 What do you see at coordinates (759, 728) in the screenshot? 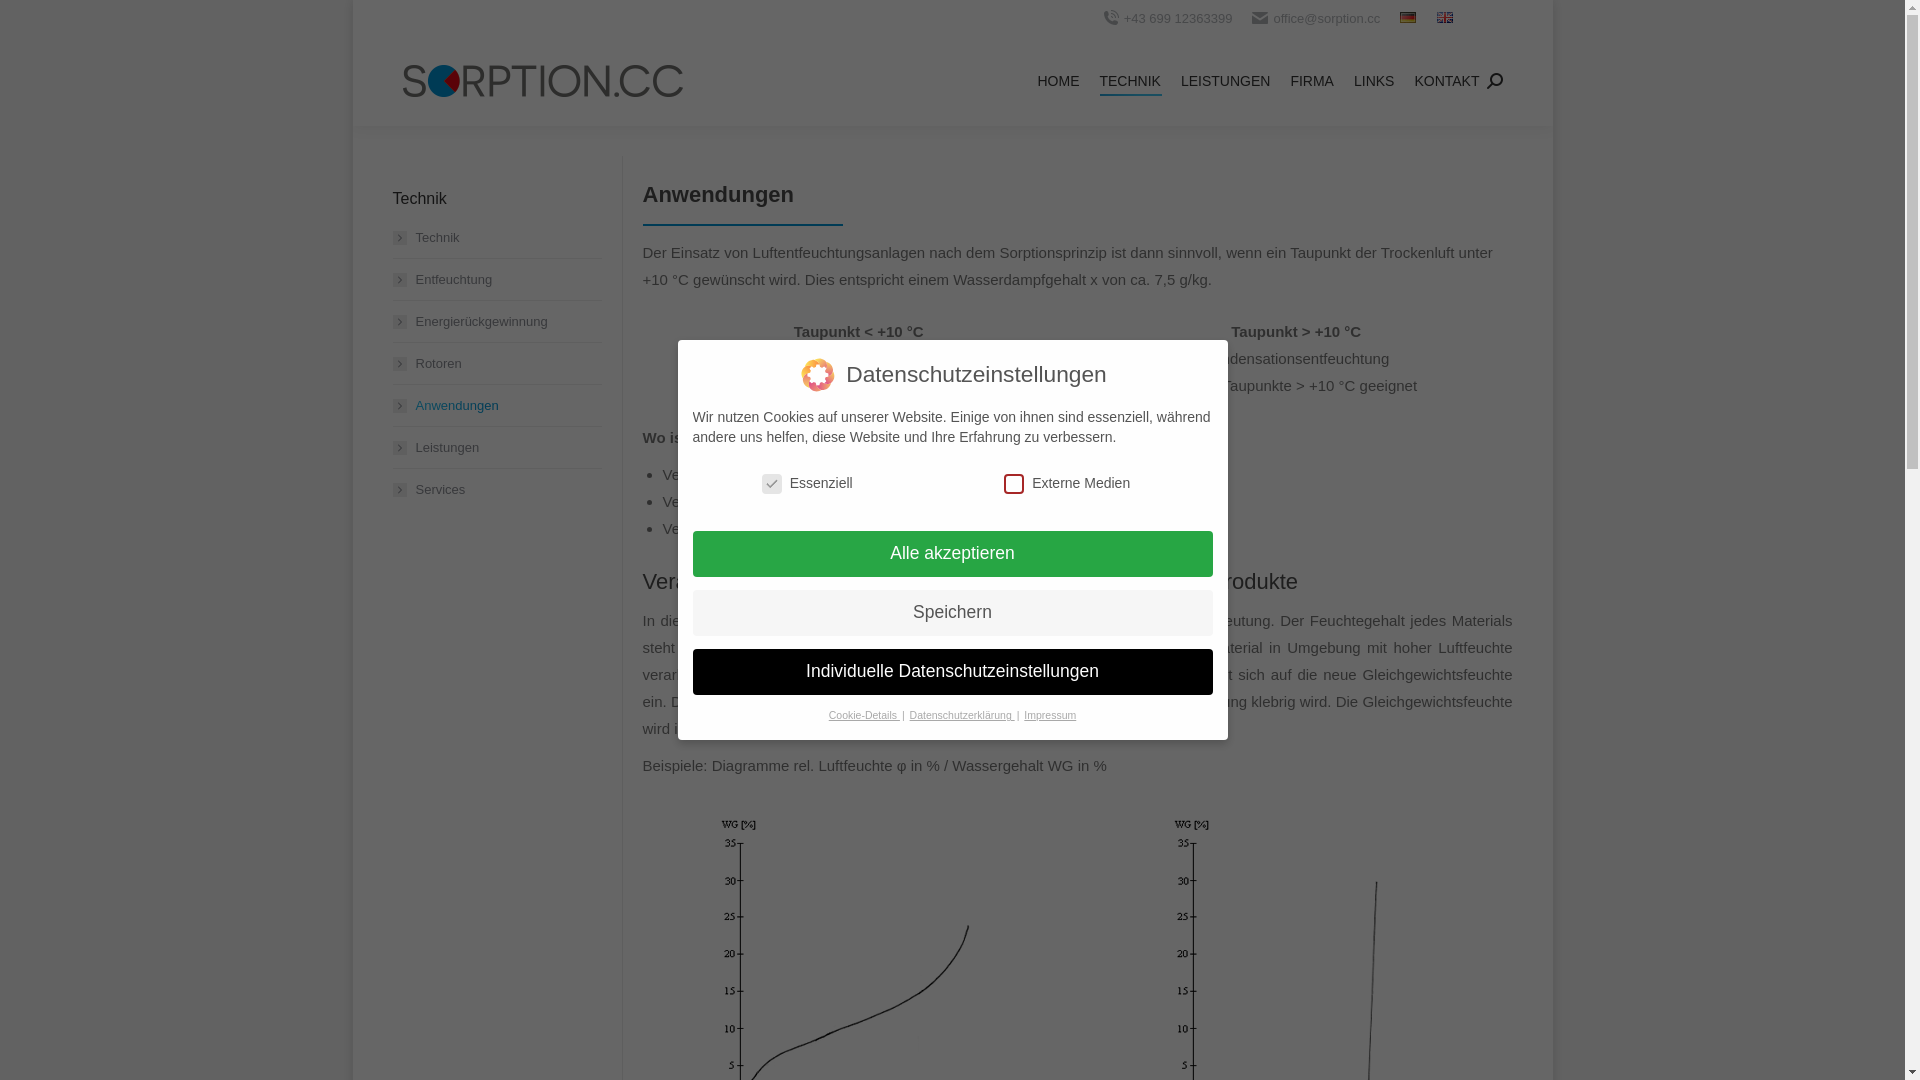
I see `Sorptionsisothermen` at bounding box center [759, 728].